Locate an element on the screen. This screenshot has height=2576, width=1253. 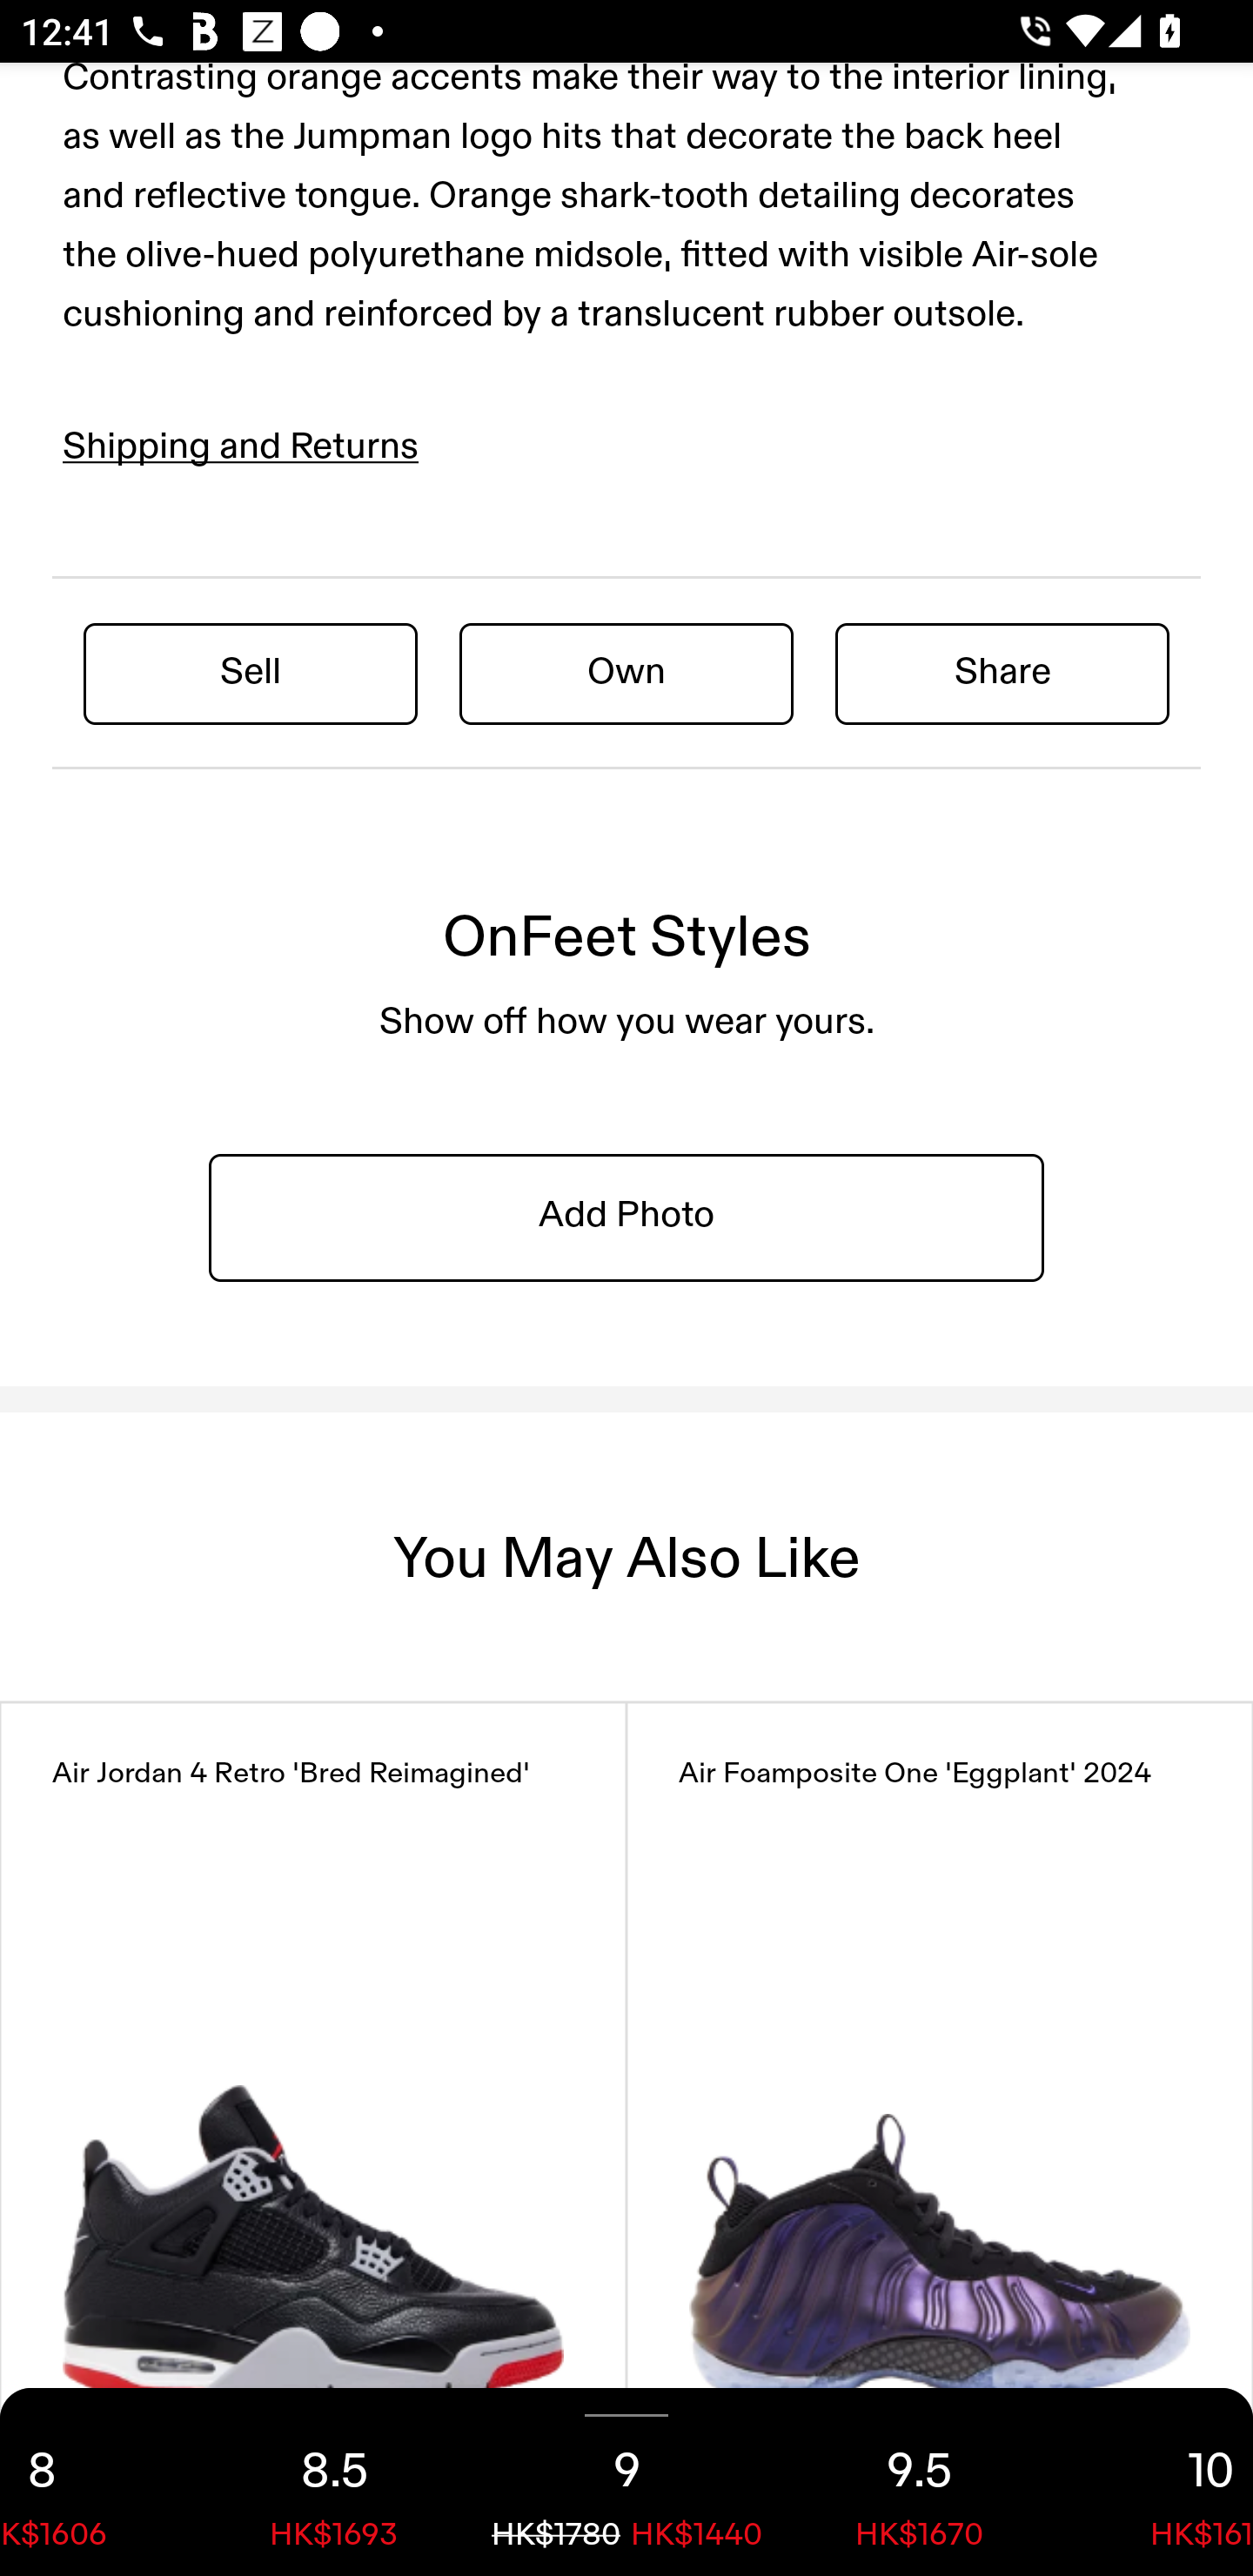
Sell is located at coordinates (251, 672).